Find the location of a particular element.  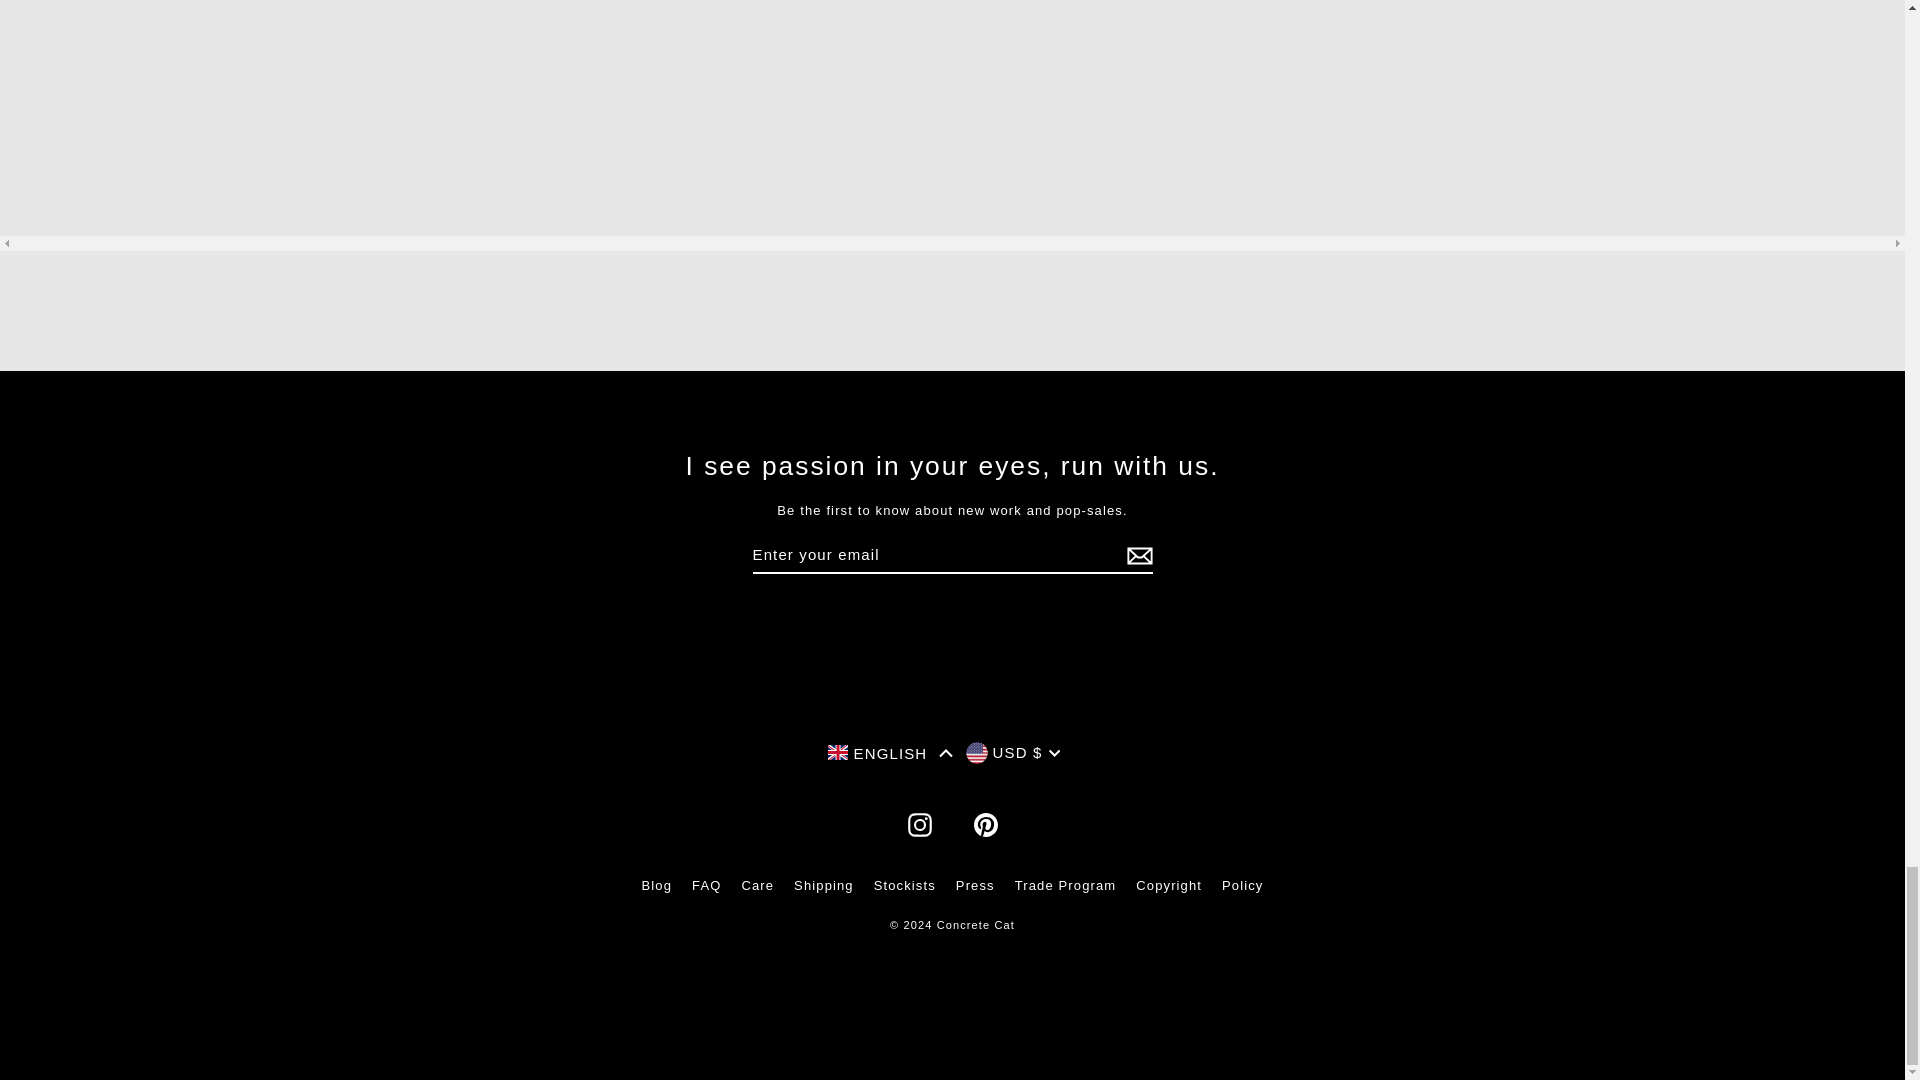

Concrete Cat on Instagram is located at coordinates (920, 825).